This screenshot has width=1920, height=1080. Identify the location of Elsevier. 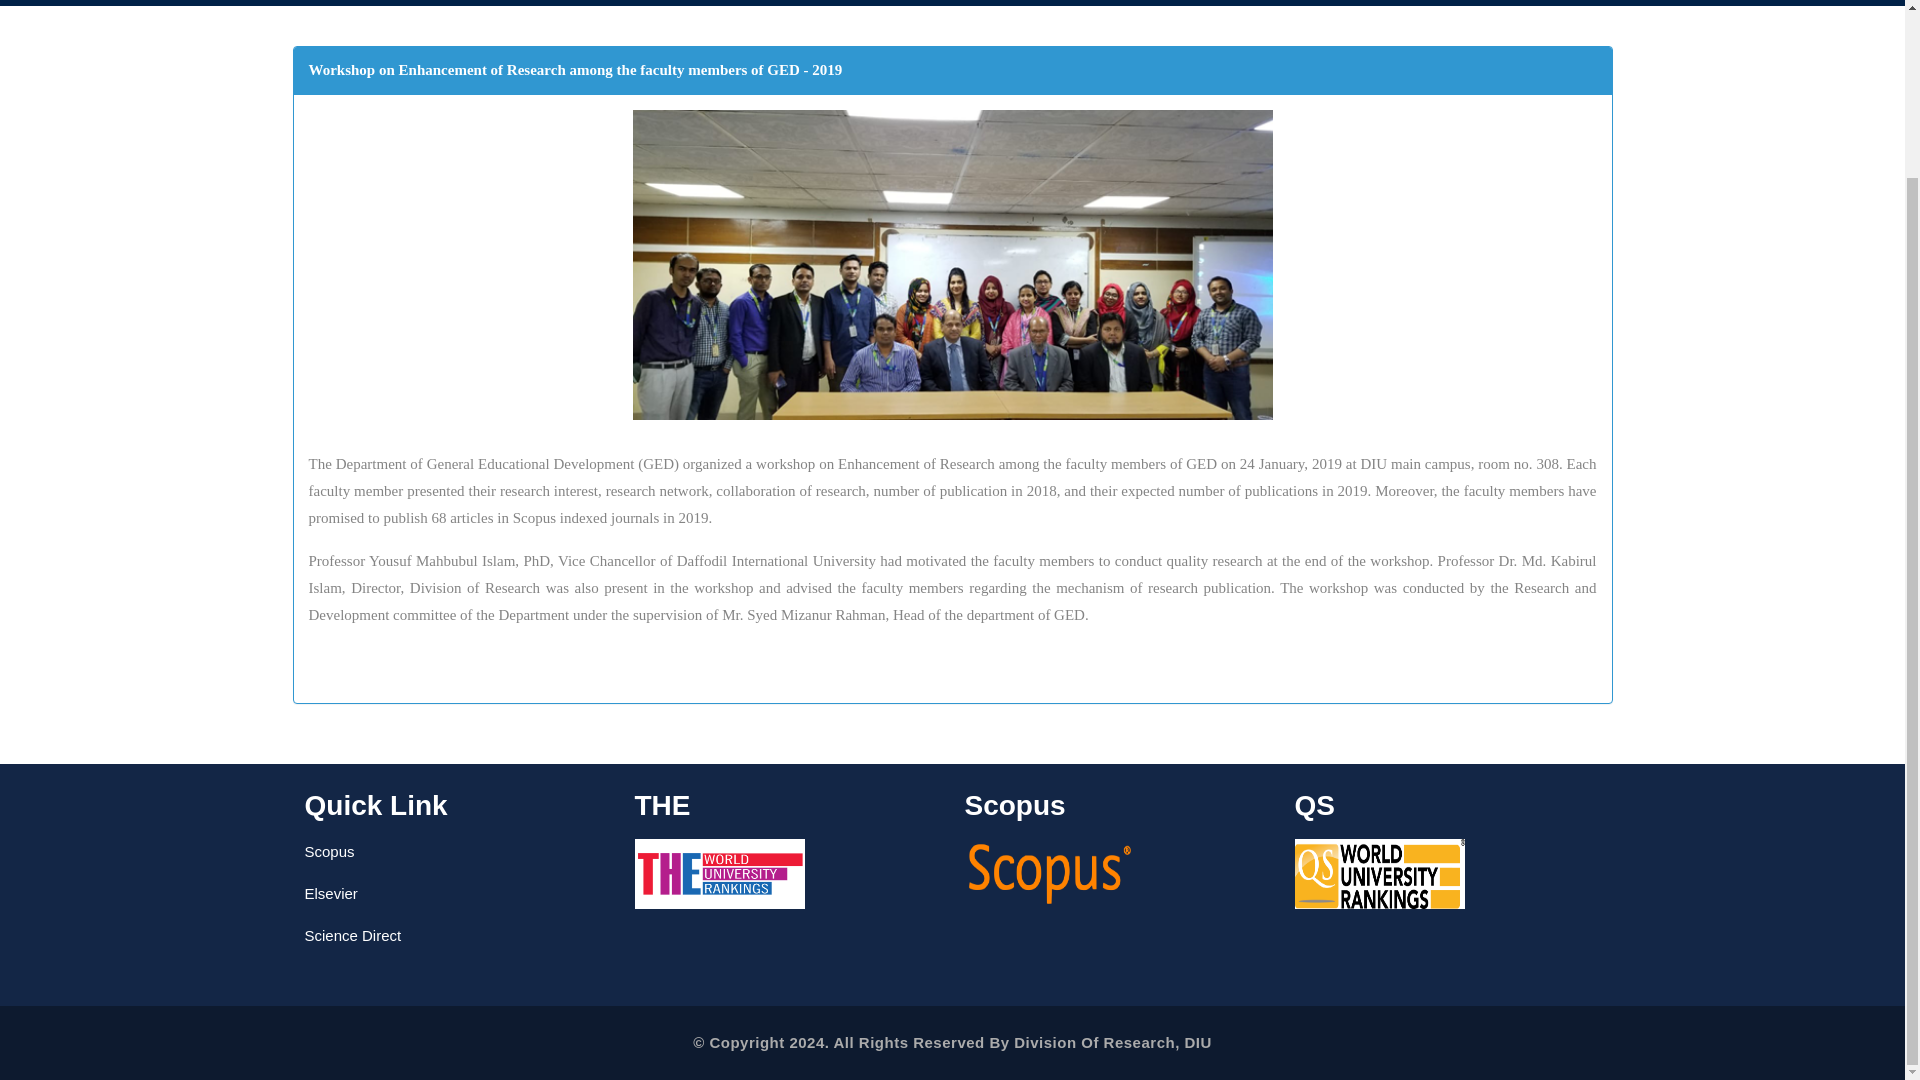
(330, 892).